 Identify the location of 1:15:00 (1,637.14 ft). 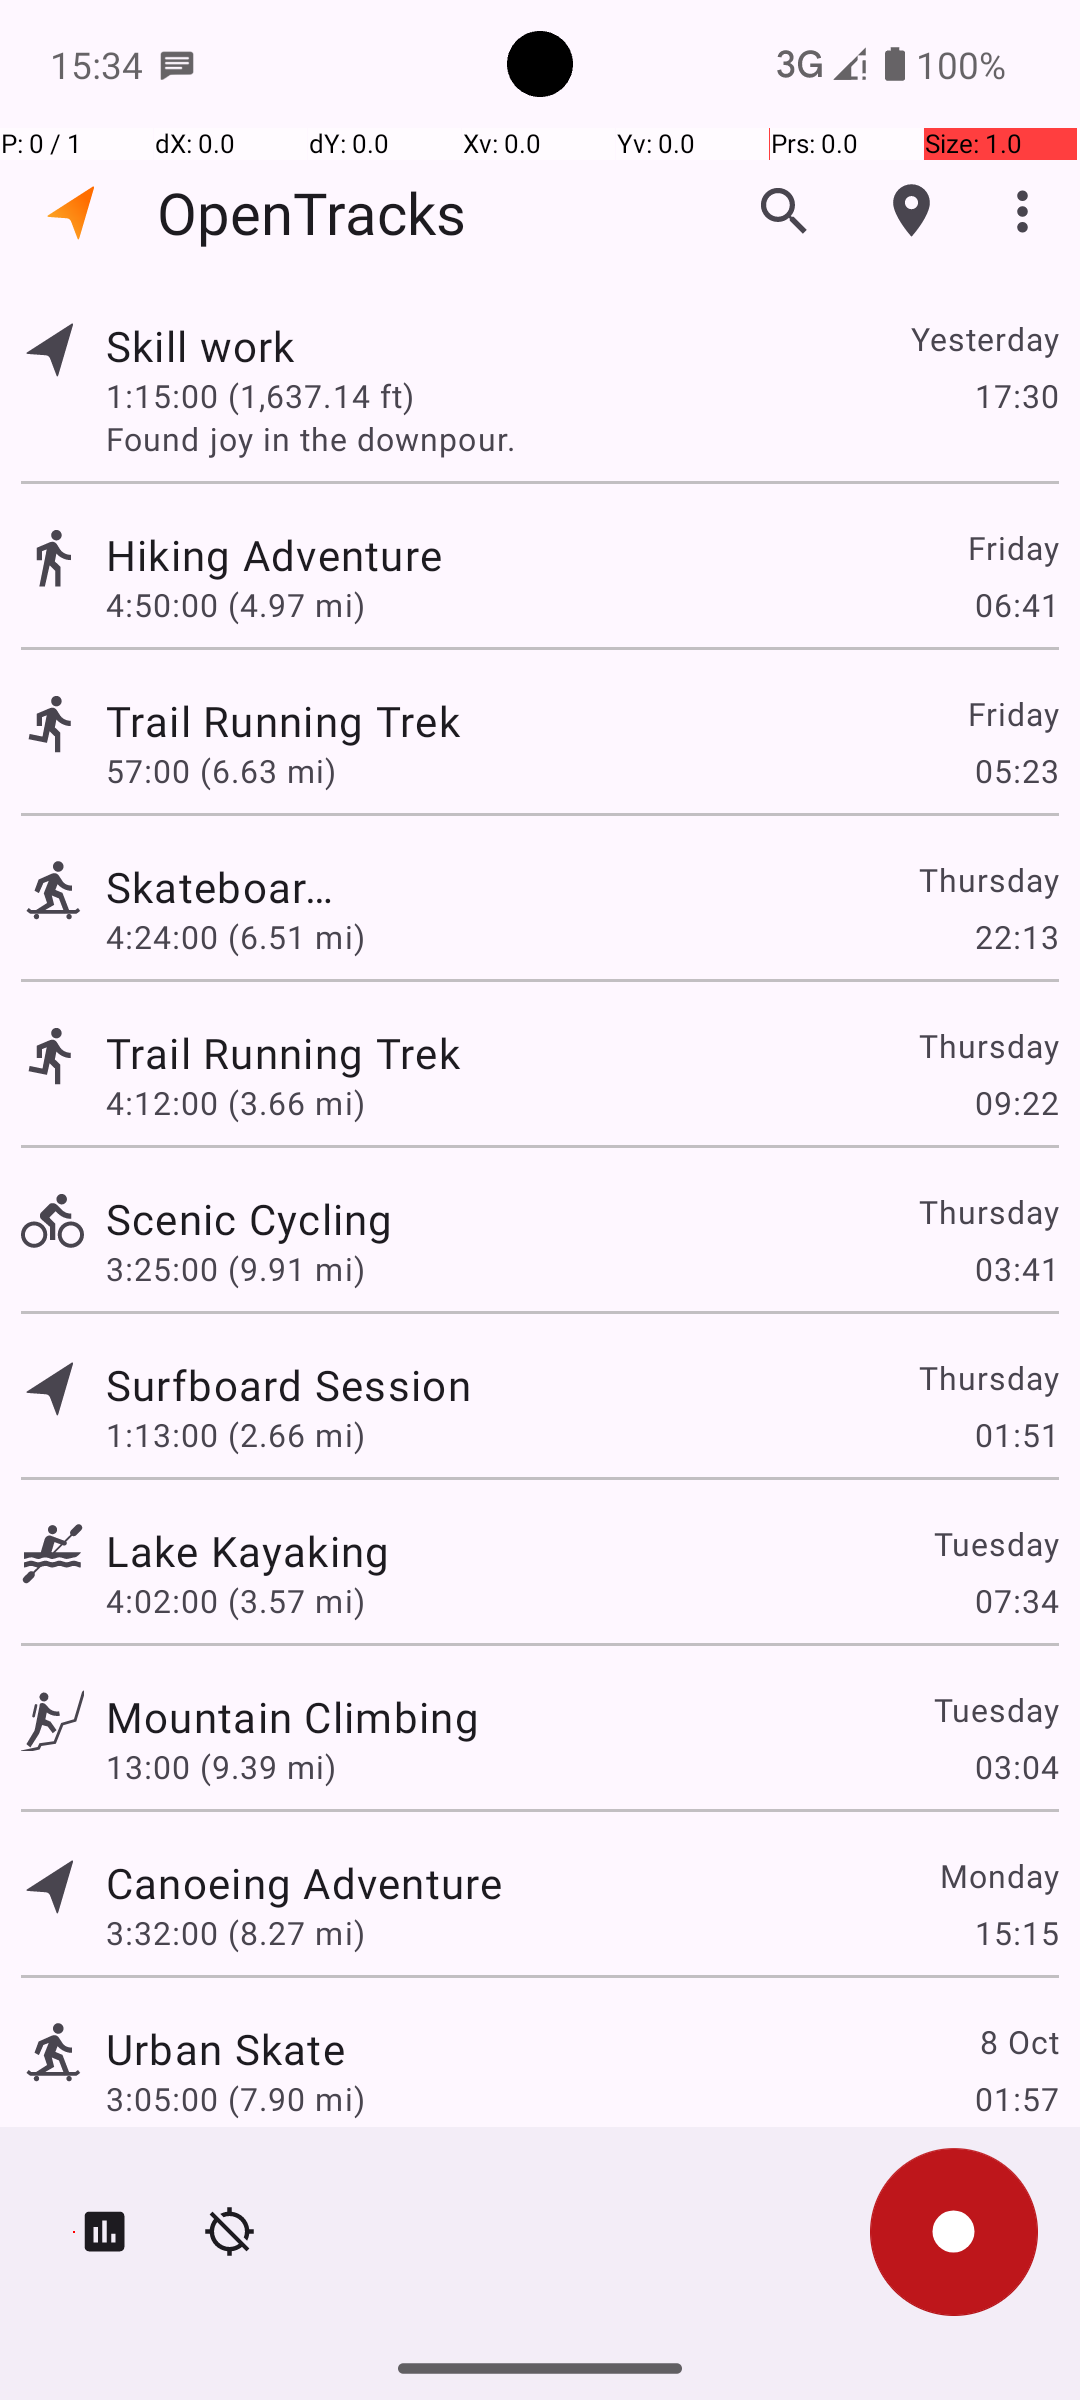
(260, 395).